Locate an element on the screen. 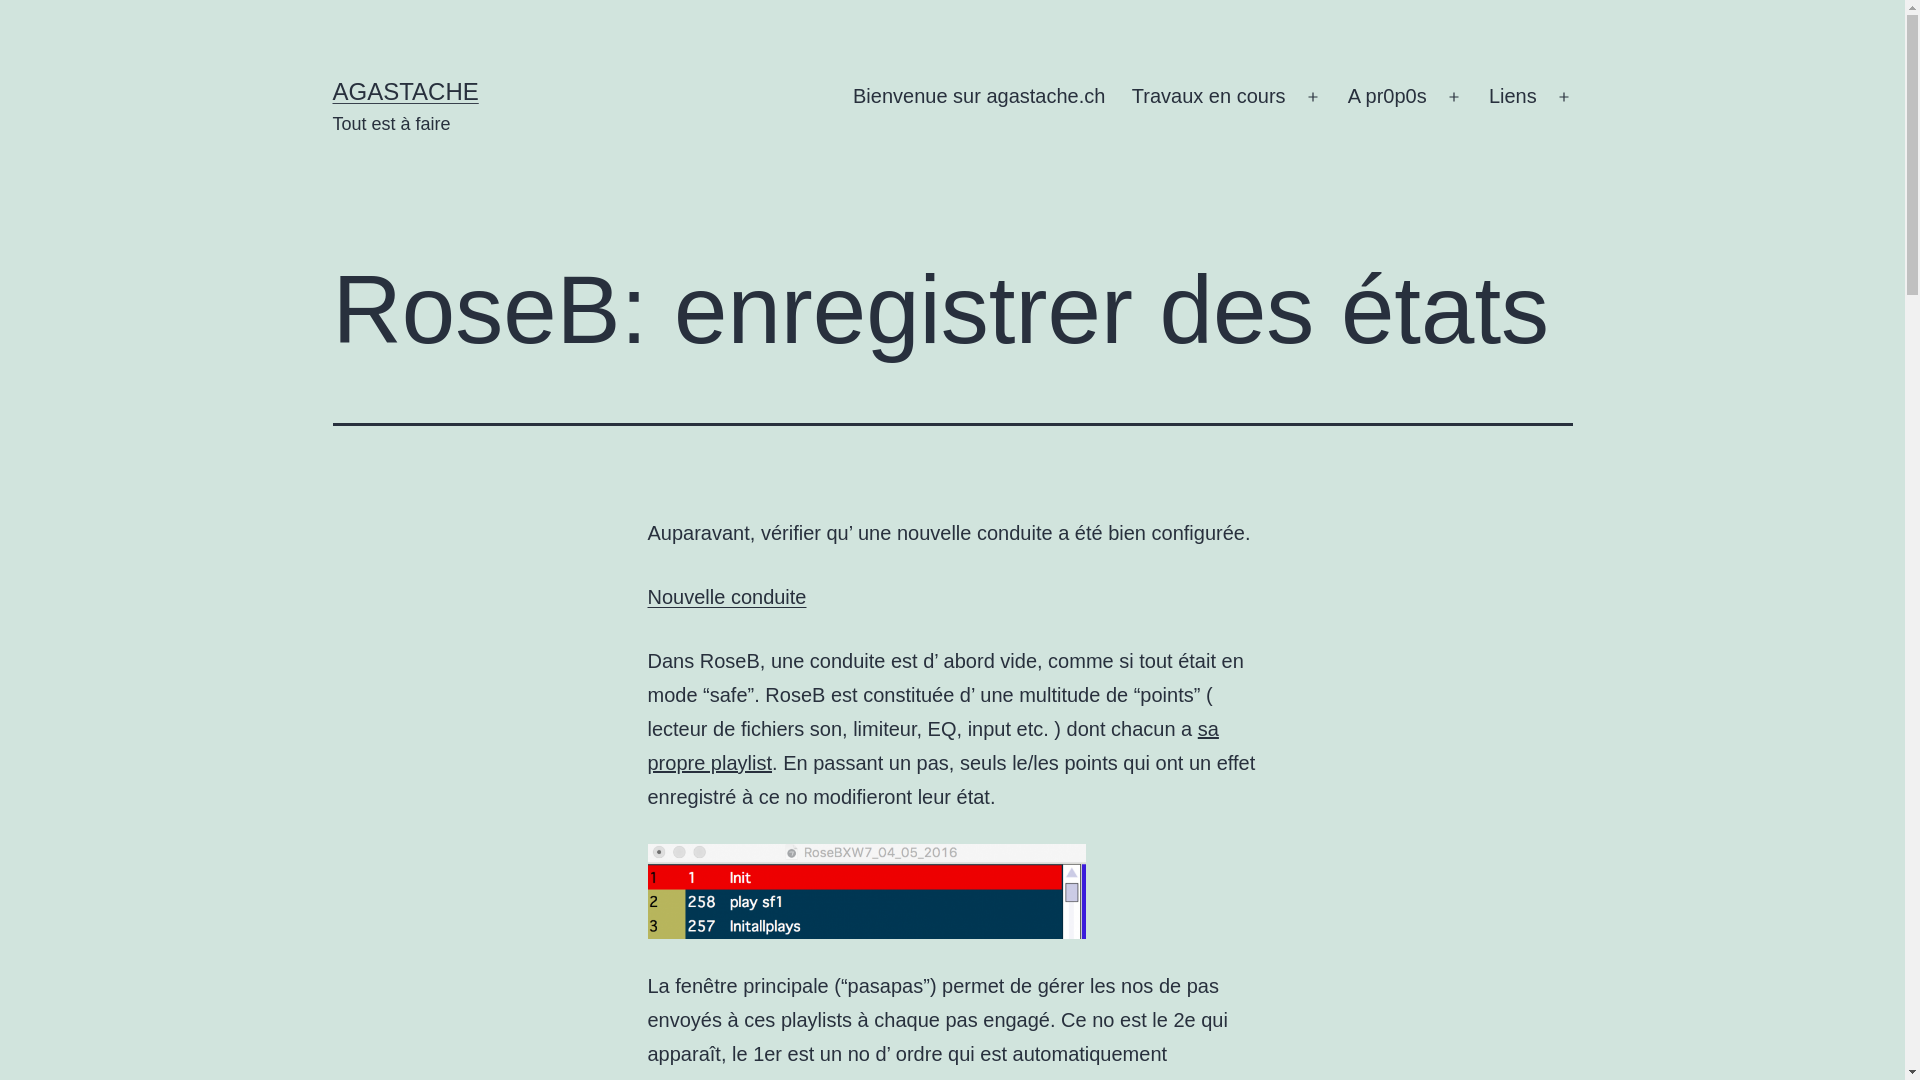  Liens is located at coordinates (1513, 97).